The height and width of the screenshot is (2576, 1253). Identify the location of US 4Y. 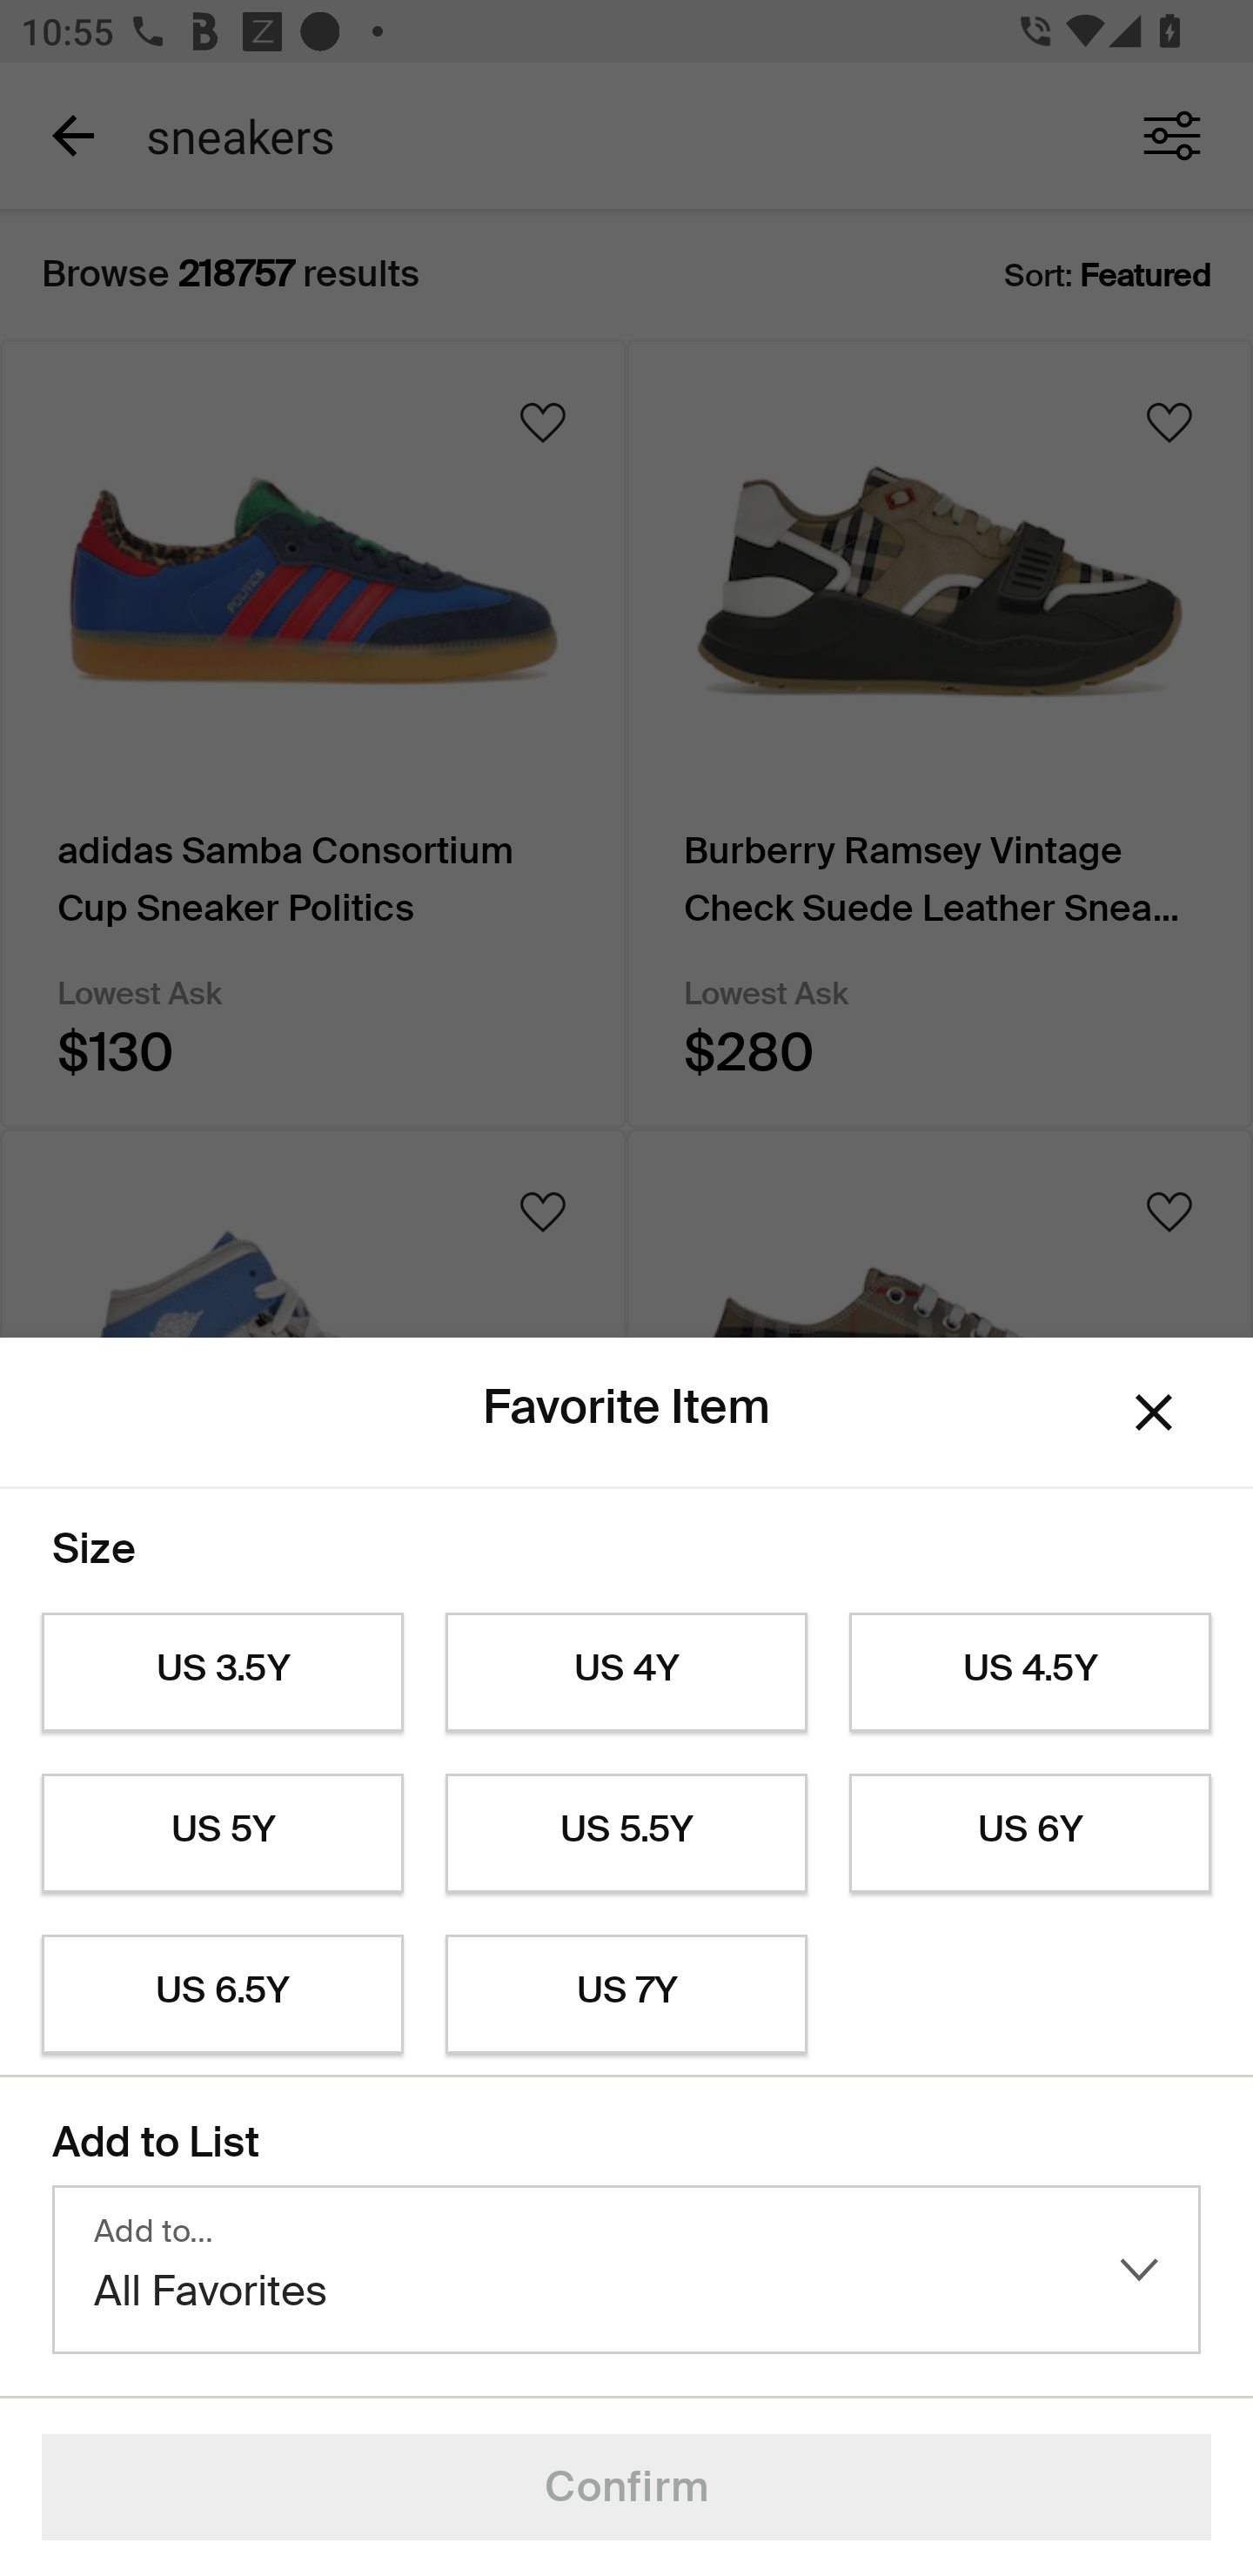
(626, 1673).